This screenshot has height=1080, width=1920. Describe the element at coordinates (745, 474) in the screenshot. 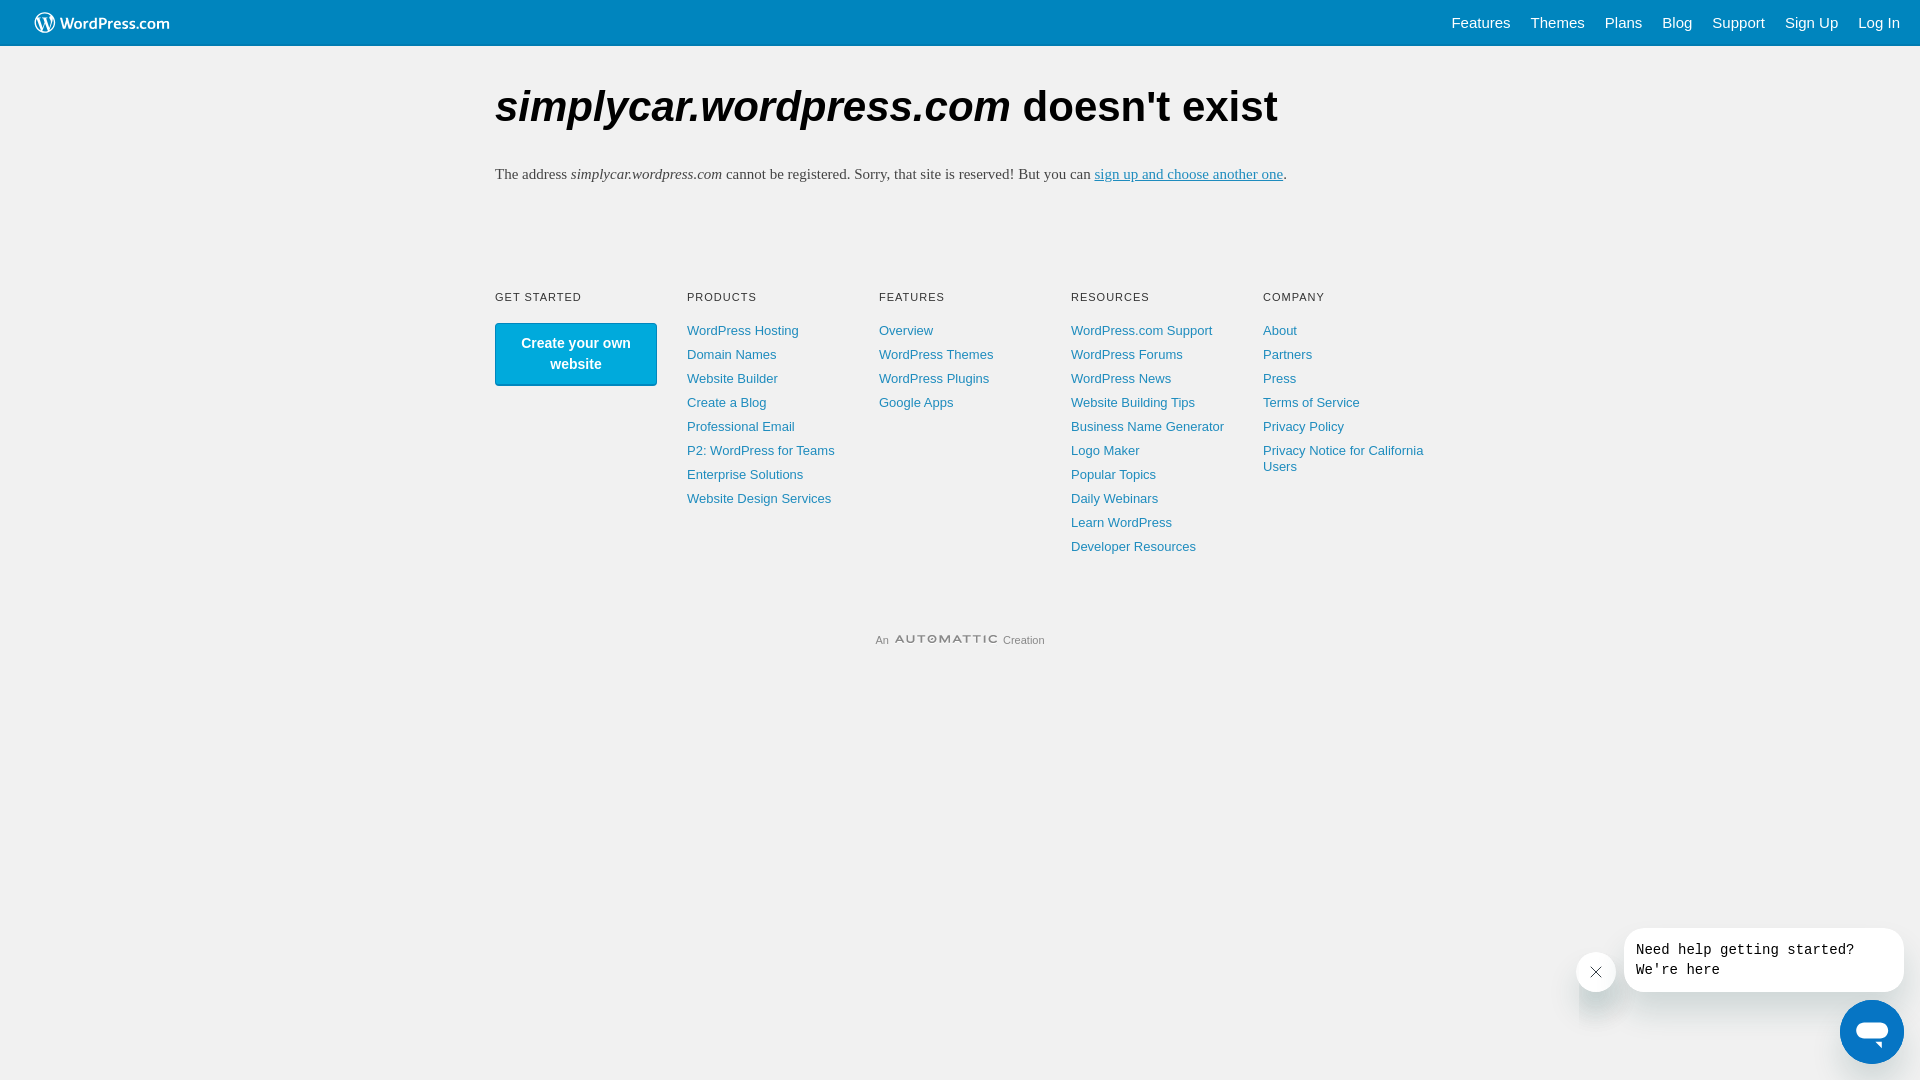

I see `Enterprise Solutions` at that location.